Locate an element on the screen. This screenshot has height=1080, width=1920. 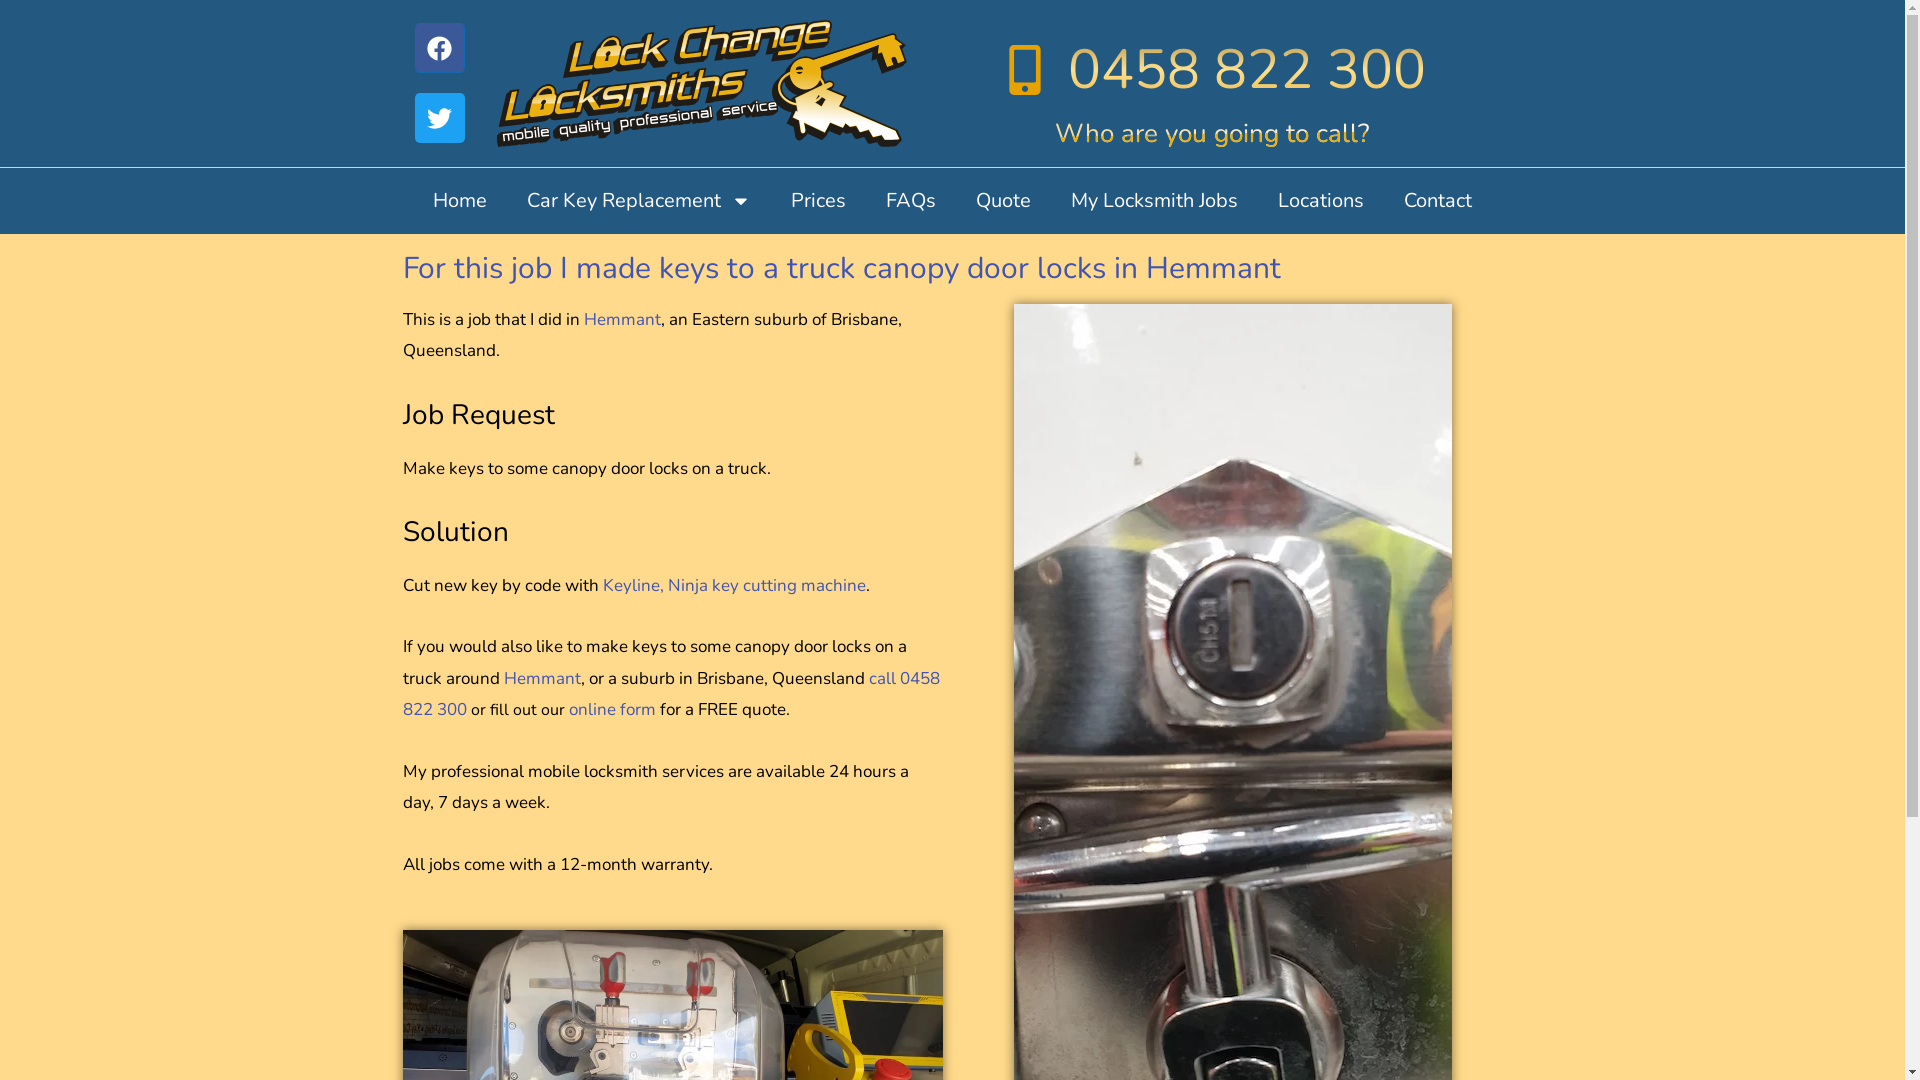
Twitter is located at coordinates (439, 118).